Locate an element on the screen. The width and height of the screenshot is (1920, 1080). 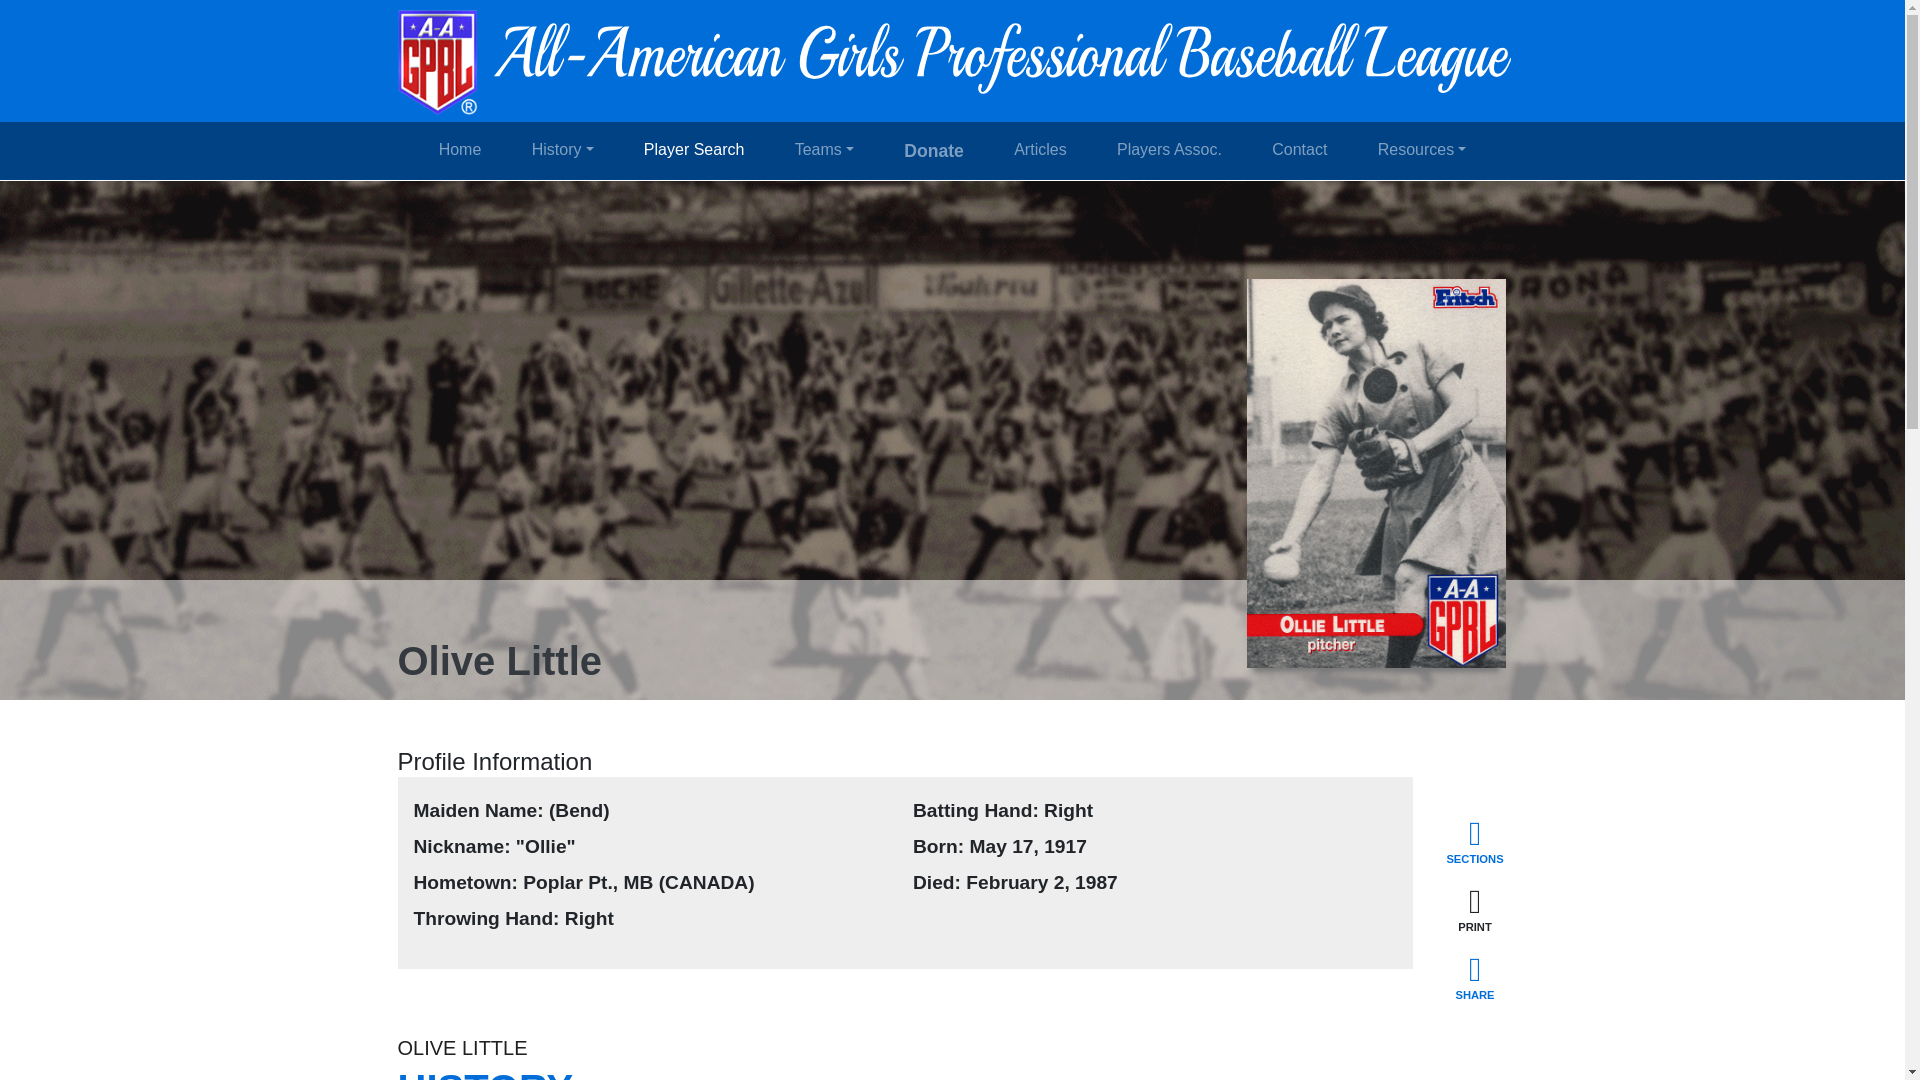
Donate is located at coordinates (934, 150).